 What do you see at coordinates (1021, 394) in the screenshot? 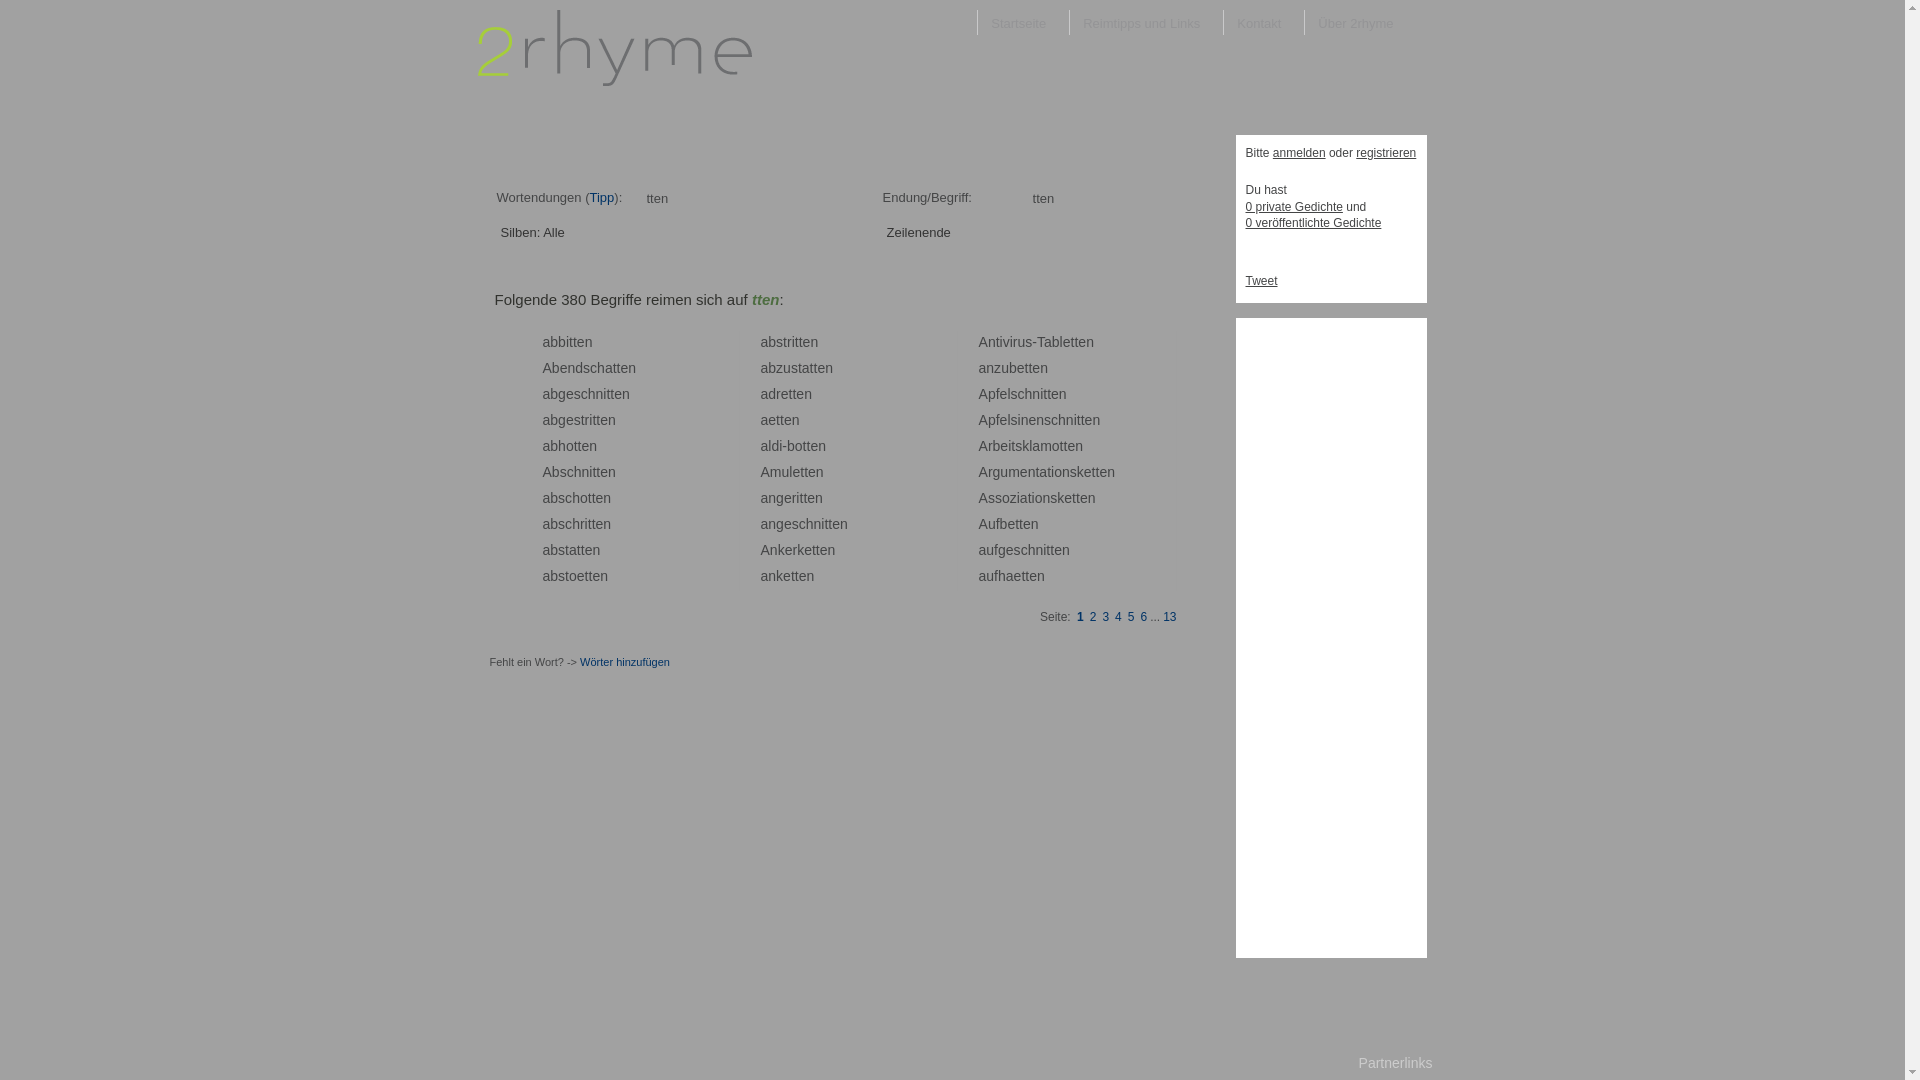
I see `c` at bounding box center [1021, 394].